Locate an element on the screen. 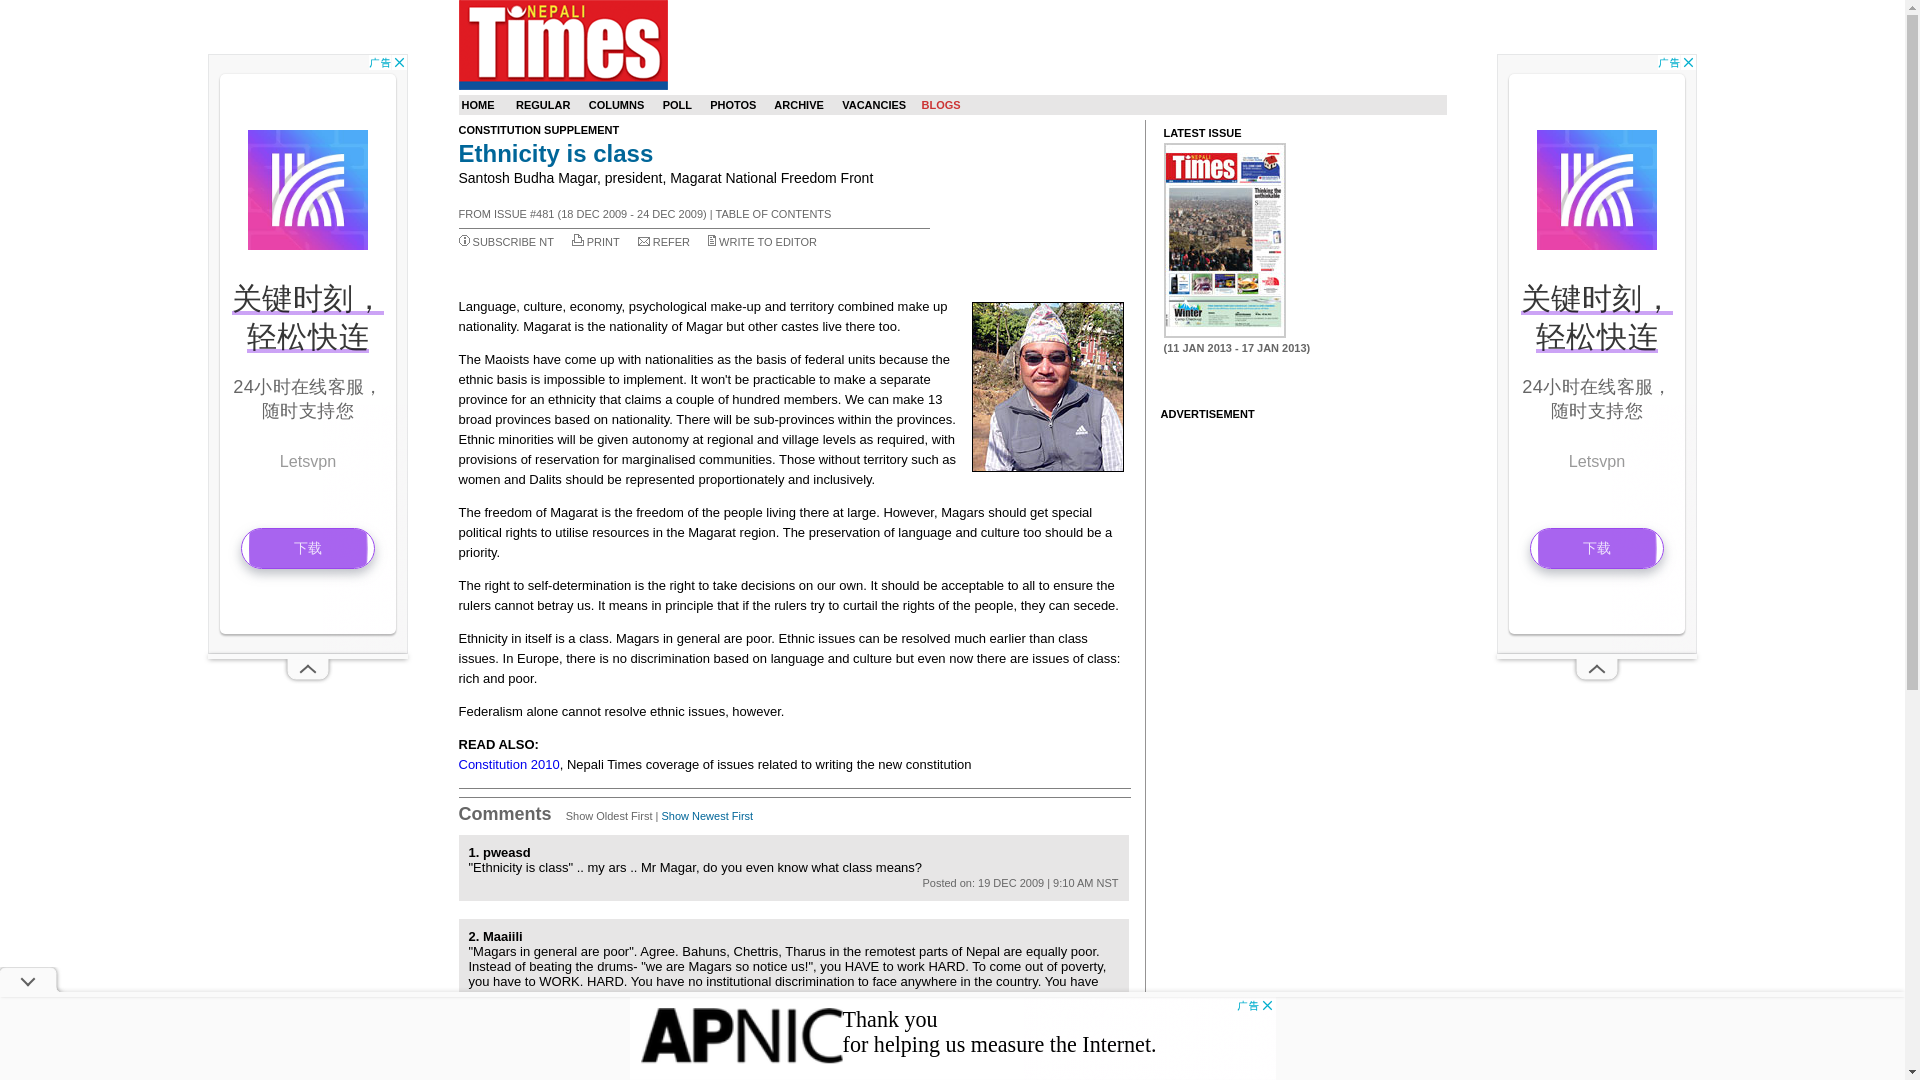 The width and height of the screenshot is (1920, 1080). Constitution 2010 is located at coordinates (508, 764).